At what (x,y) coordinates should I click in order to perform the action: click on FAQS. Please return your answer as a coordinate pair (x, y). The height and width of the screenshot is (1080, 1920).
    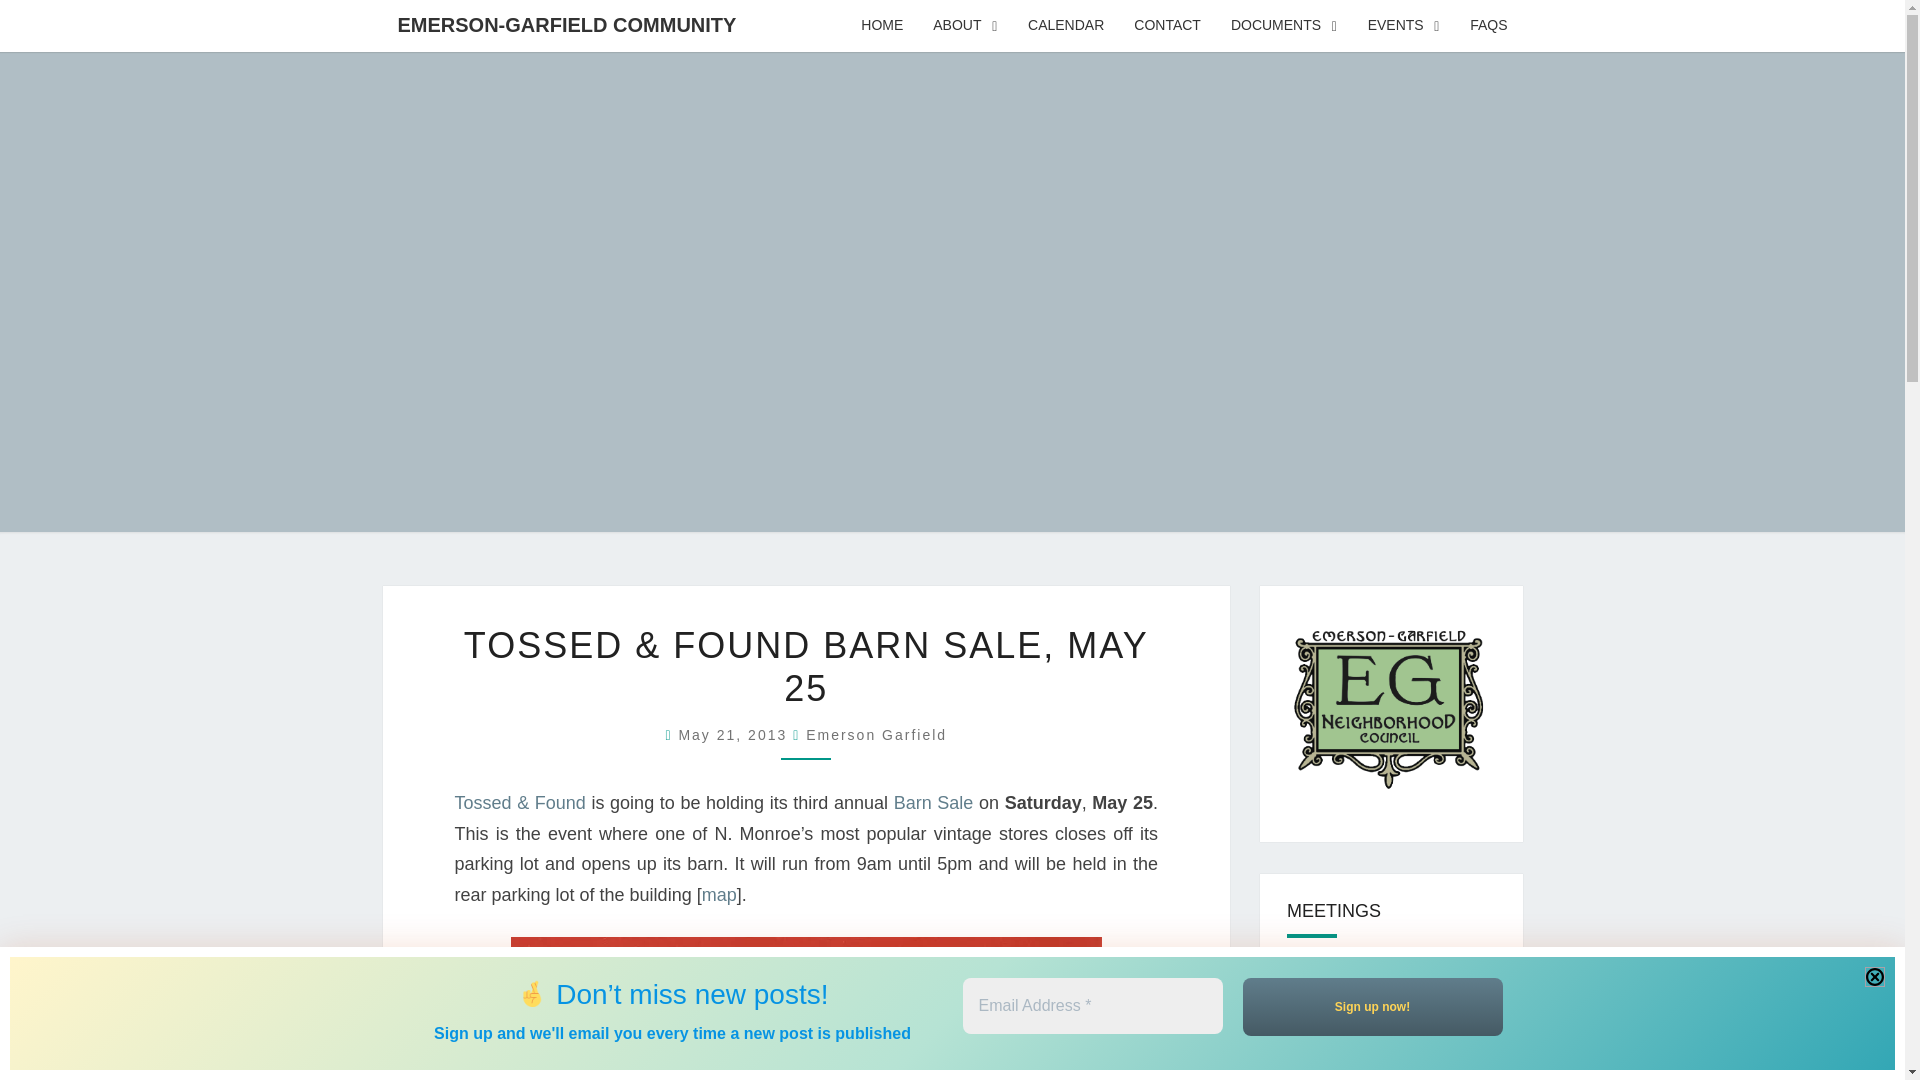
    Looking at the image, I should click on (1488, 26).